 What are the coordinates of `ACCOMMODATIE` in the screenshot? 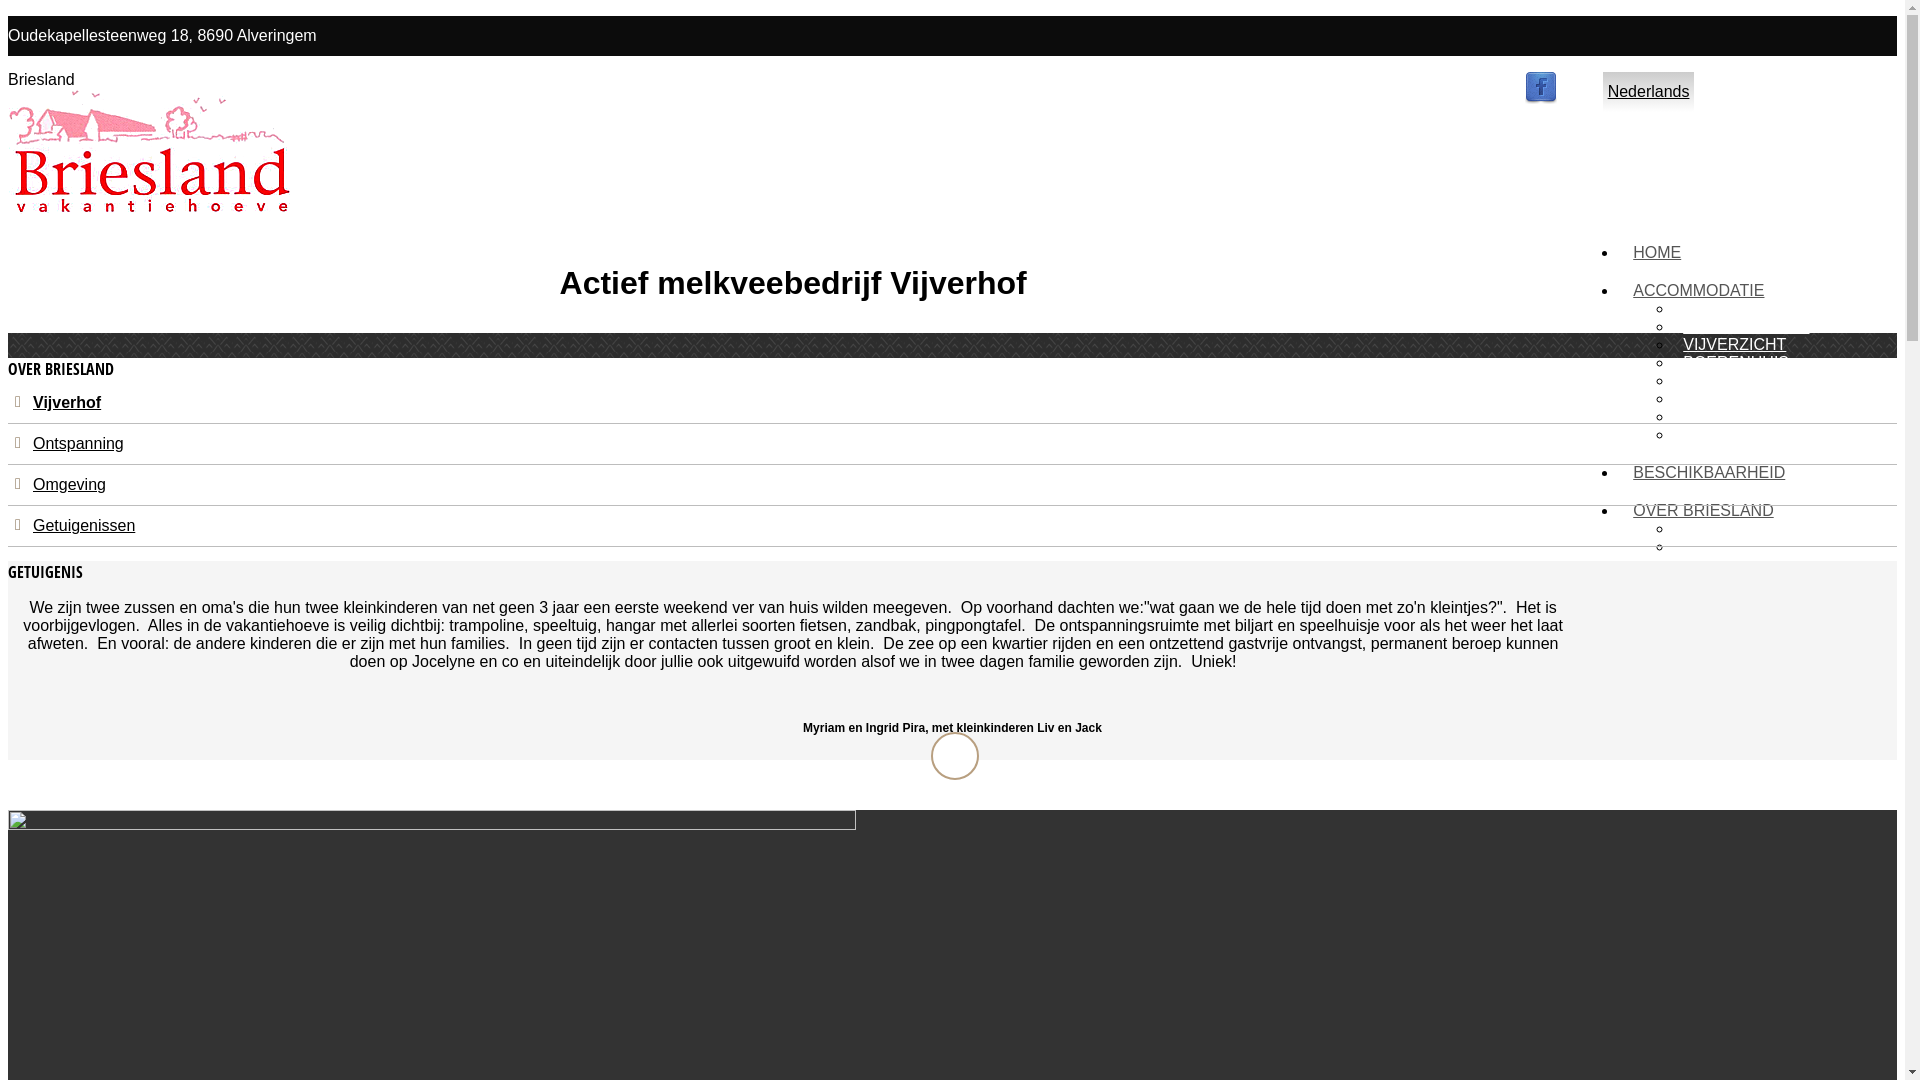 It's located at (1698, 290).